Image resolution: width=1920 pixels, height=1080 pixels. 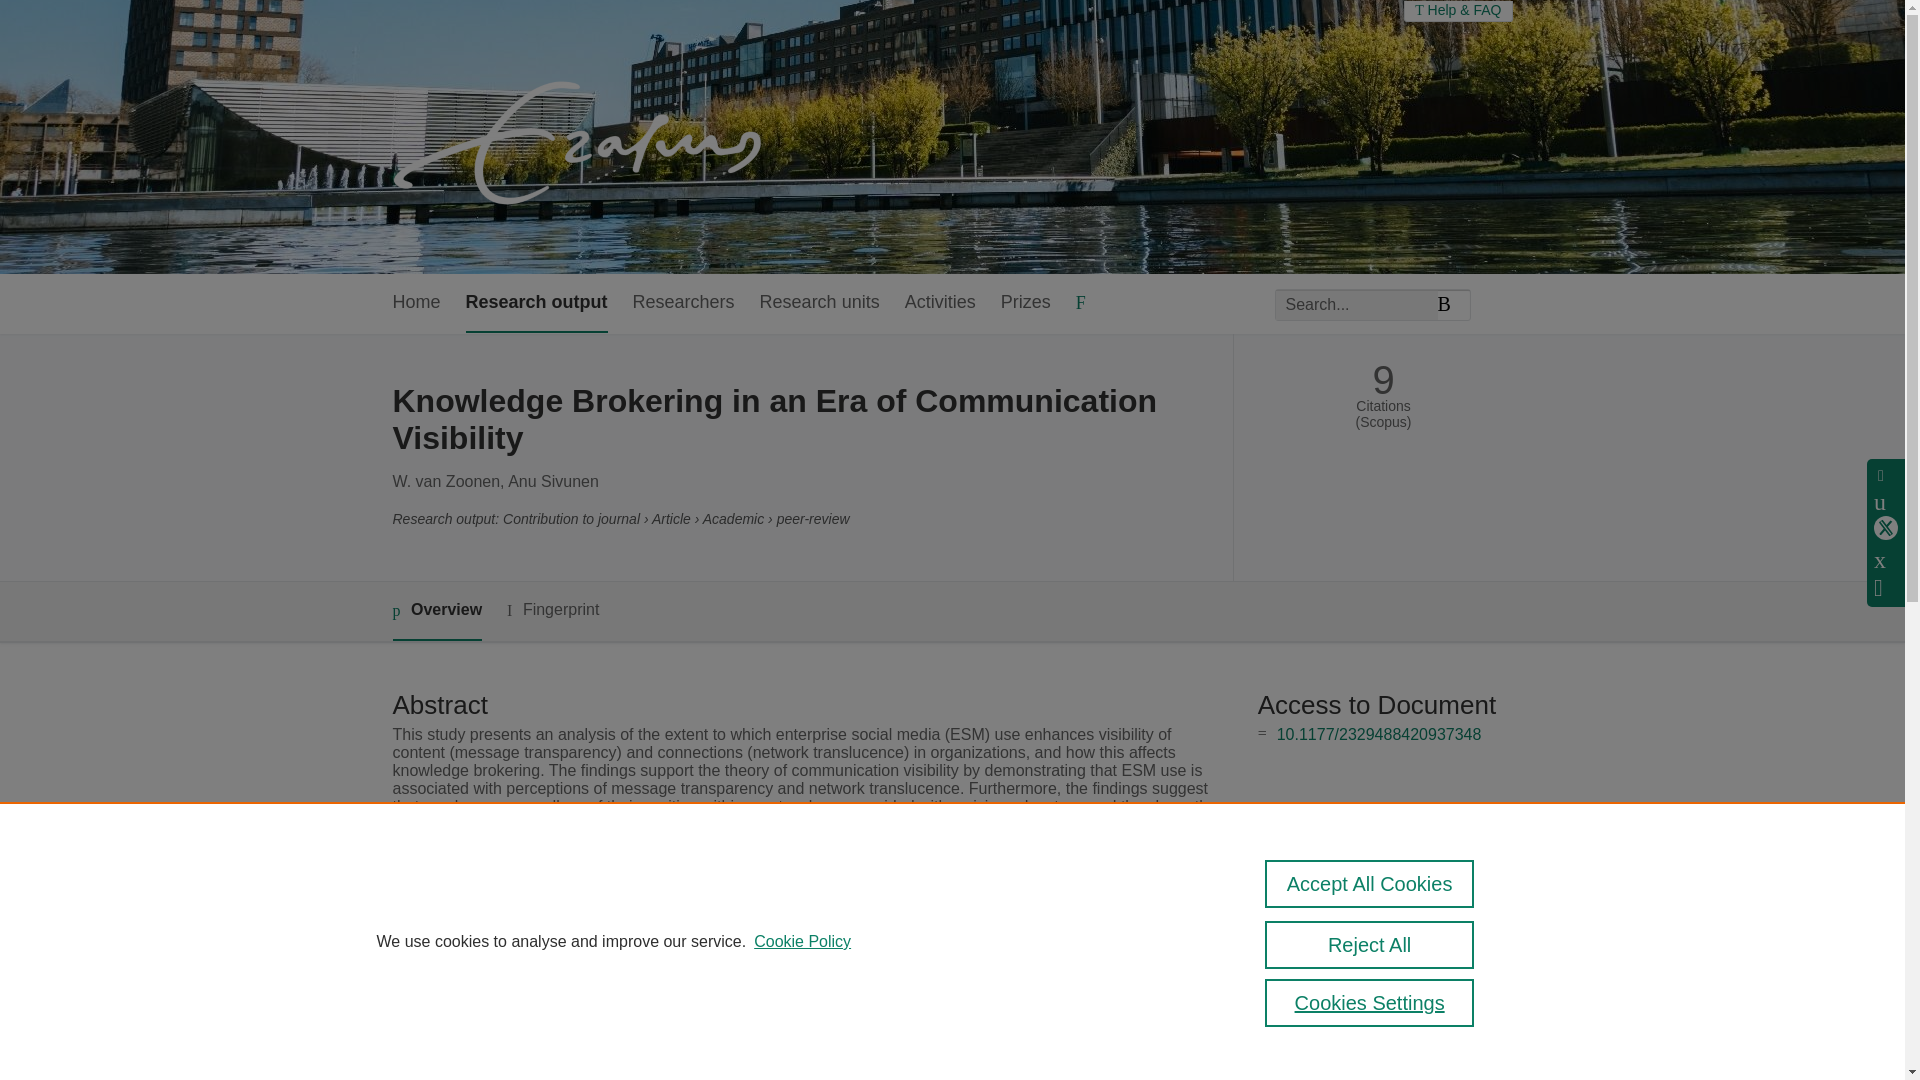 I want to click on Fingerprint, so click(x=552, y=610).